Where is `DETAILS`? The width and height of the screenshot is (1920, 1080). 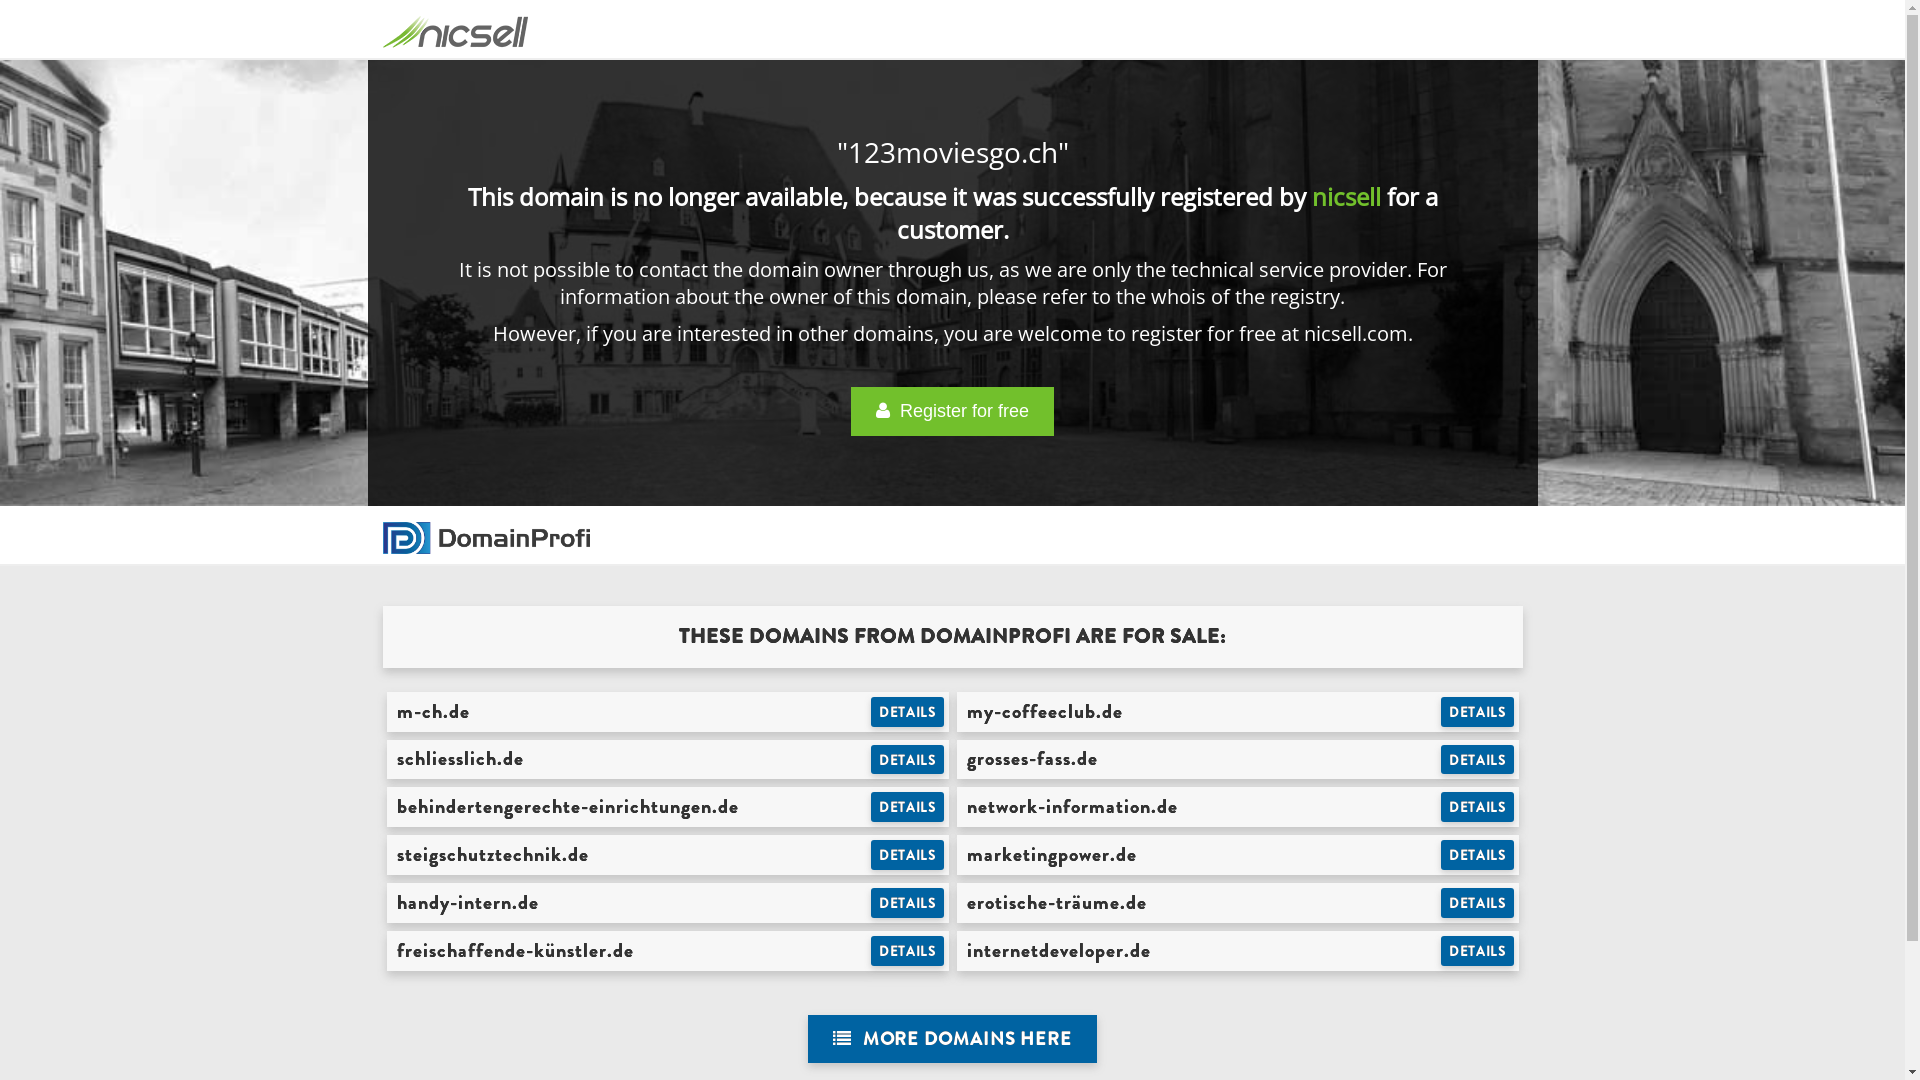
DETAILS is located at coordinates (1478, 807).